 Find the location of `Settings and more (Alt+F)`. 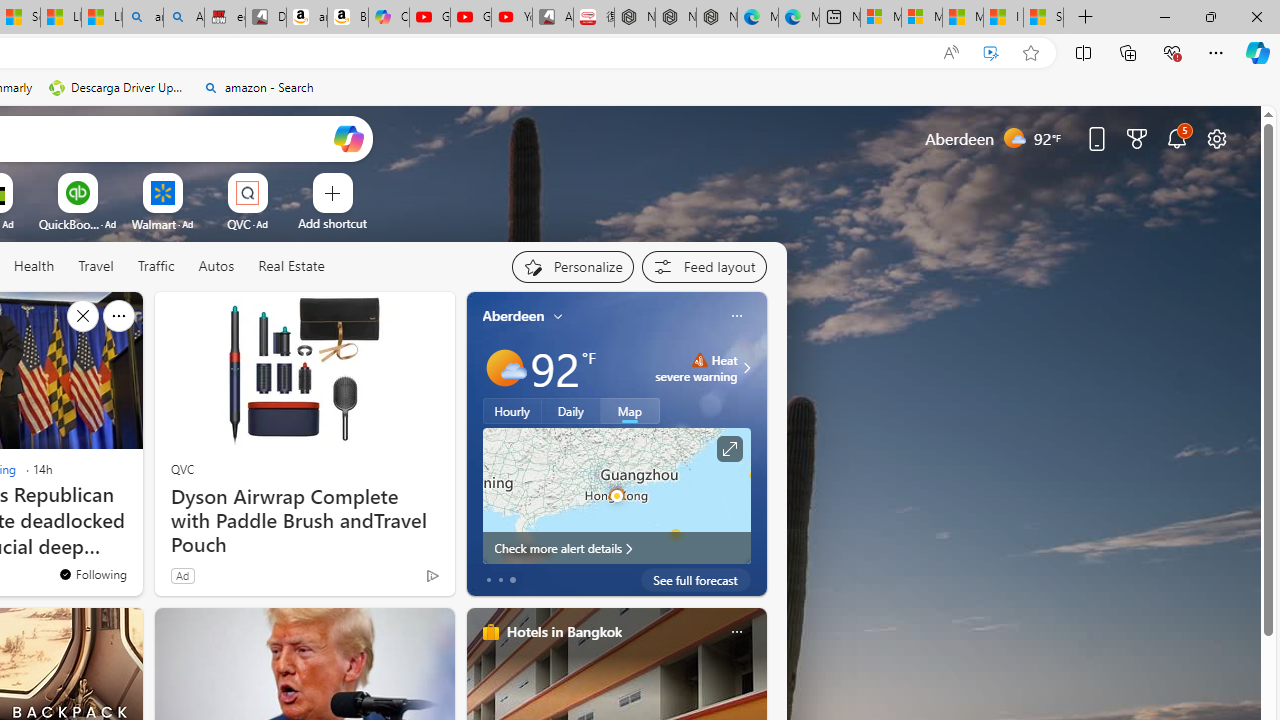

Settings and more (Alt+F) is located at coordinates (1216, 52).